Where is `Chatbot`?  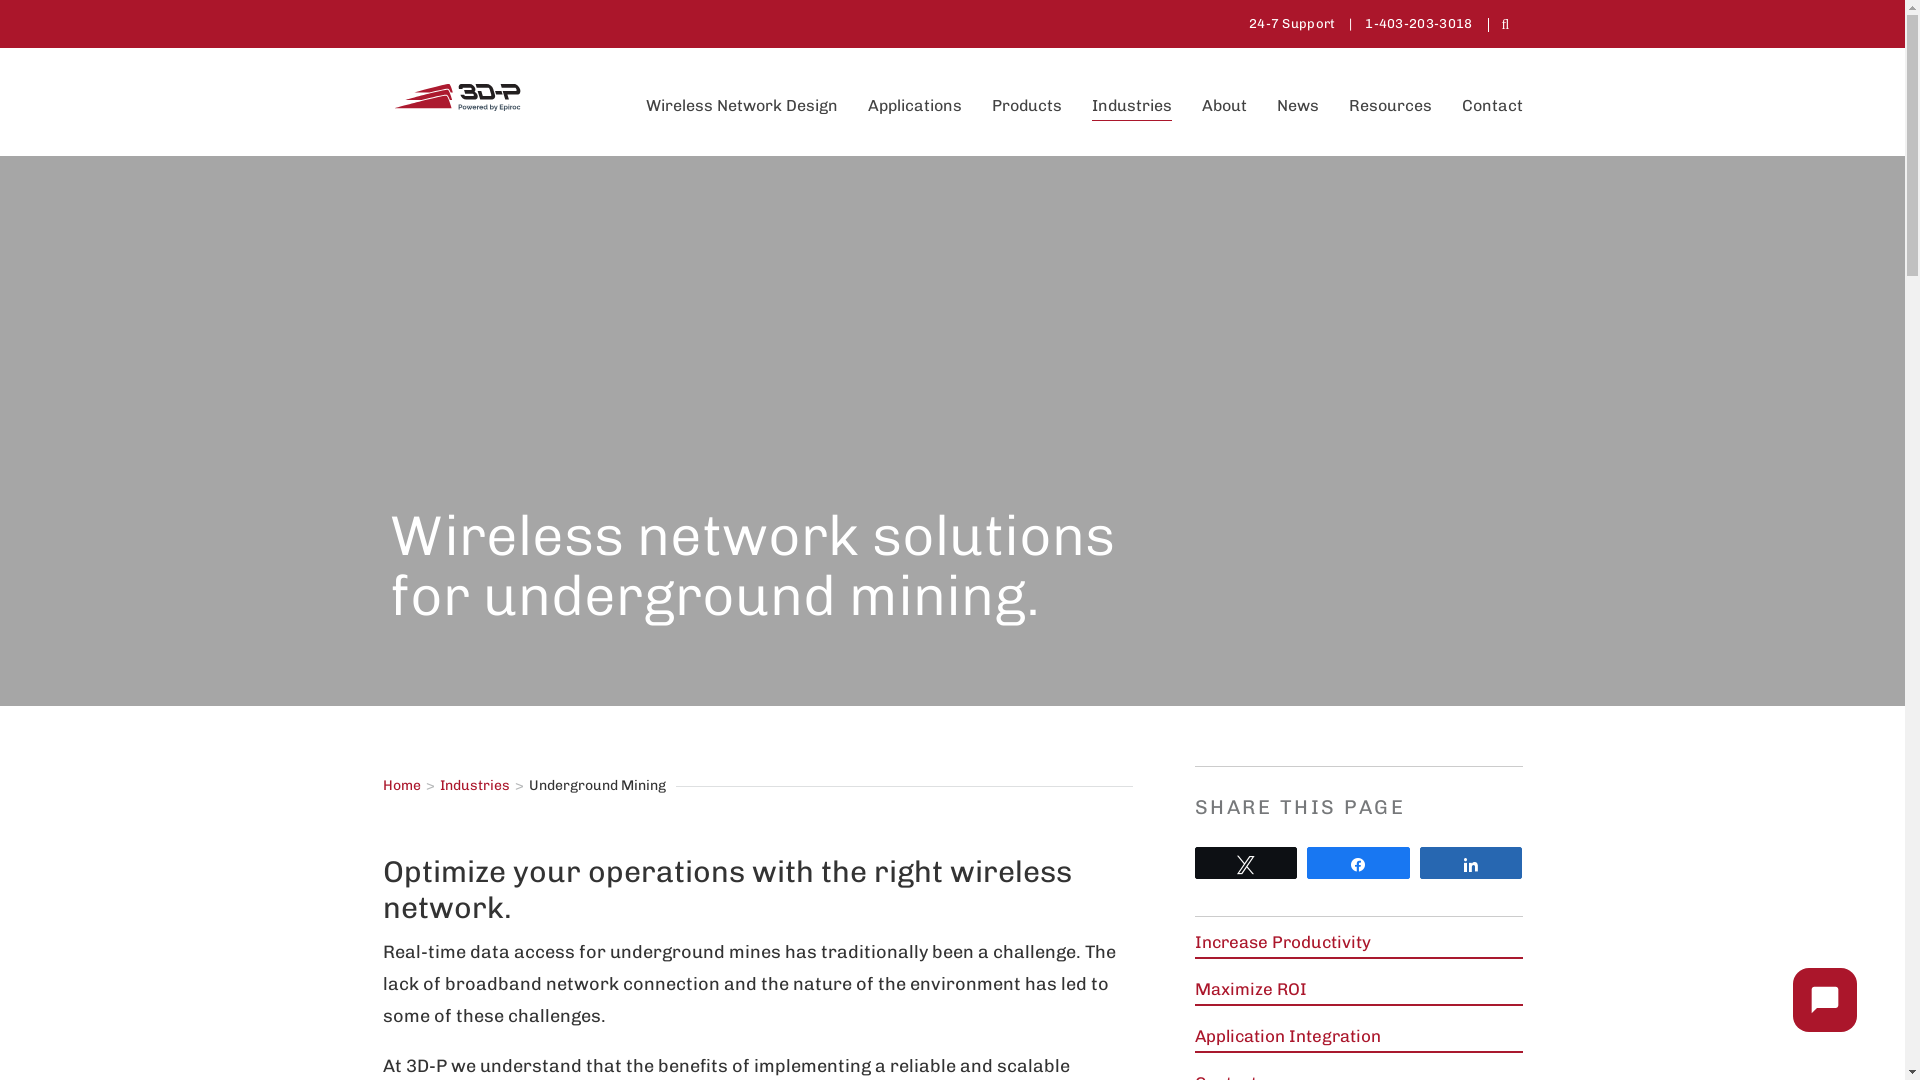 Chatbot is located at coordinates (1825, 1000).